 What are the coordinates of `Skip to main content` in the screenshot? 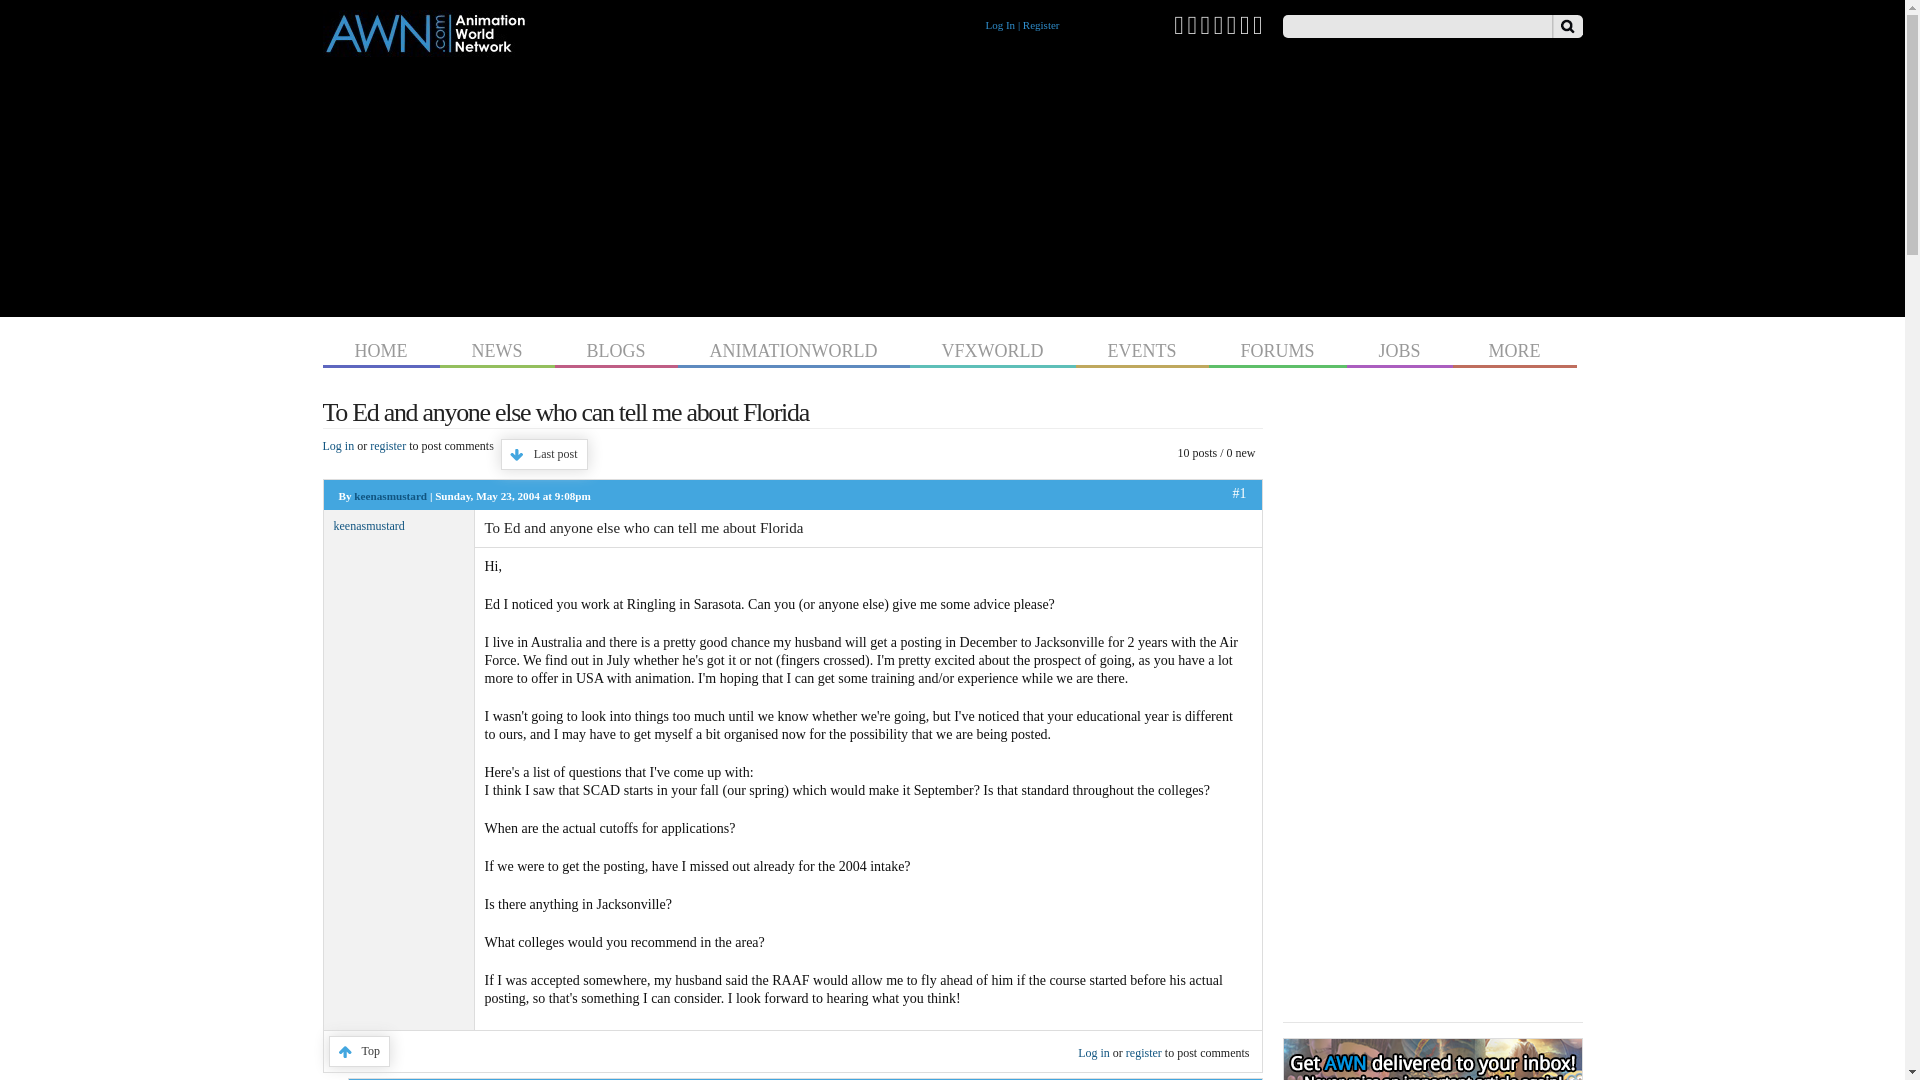 It's located at (914, 2).